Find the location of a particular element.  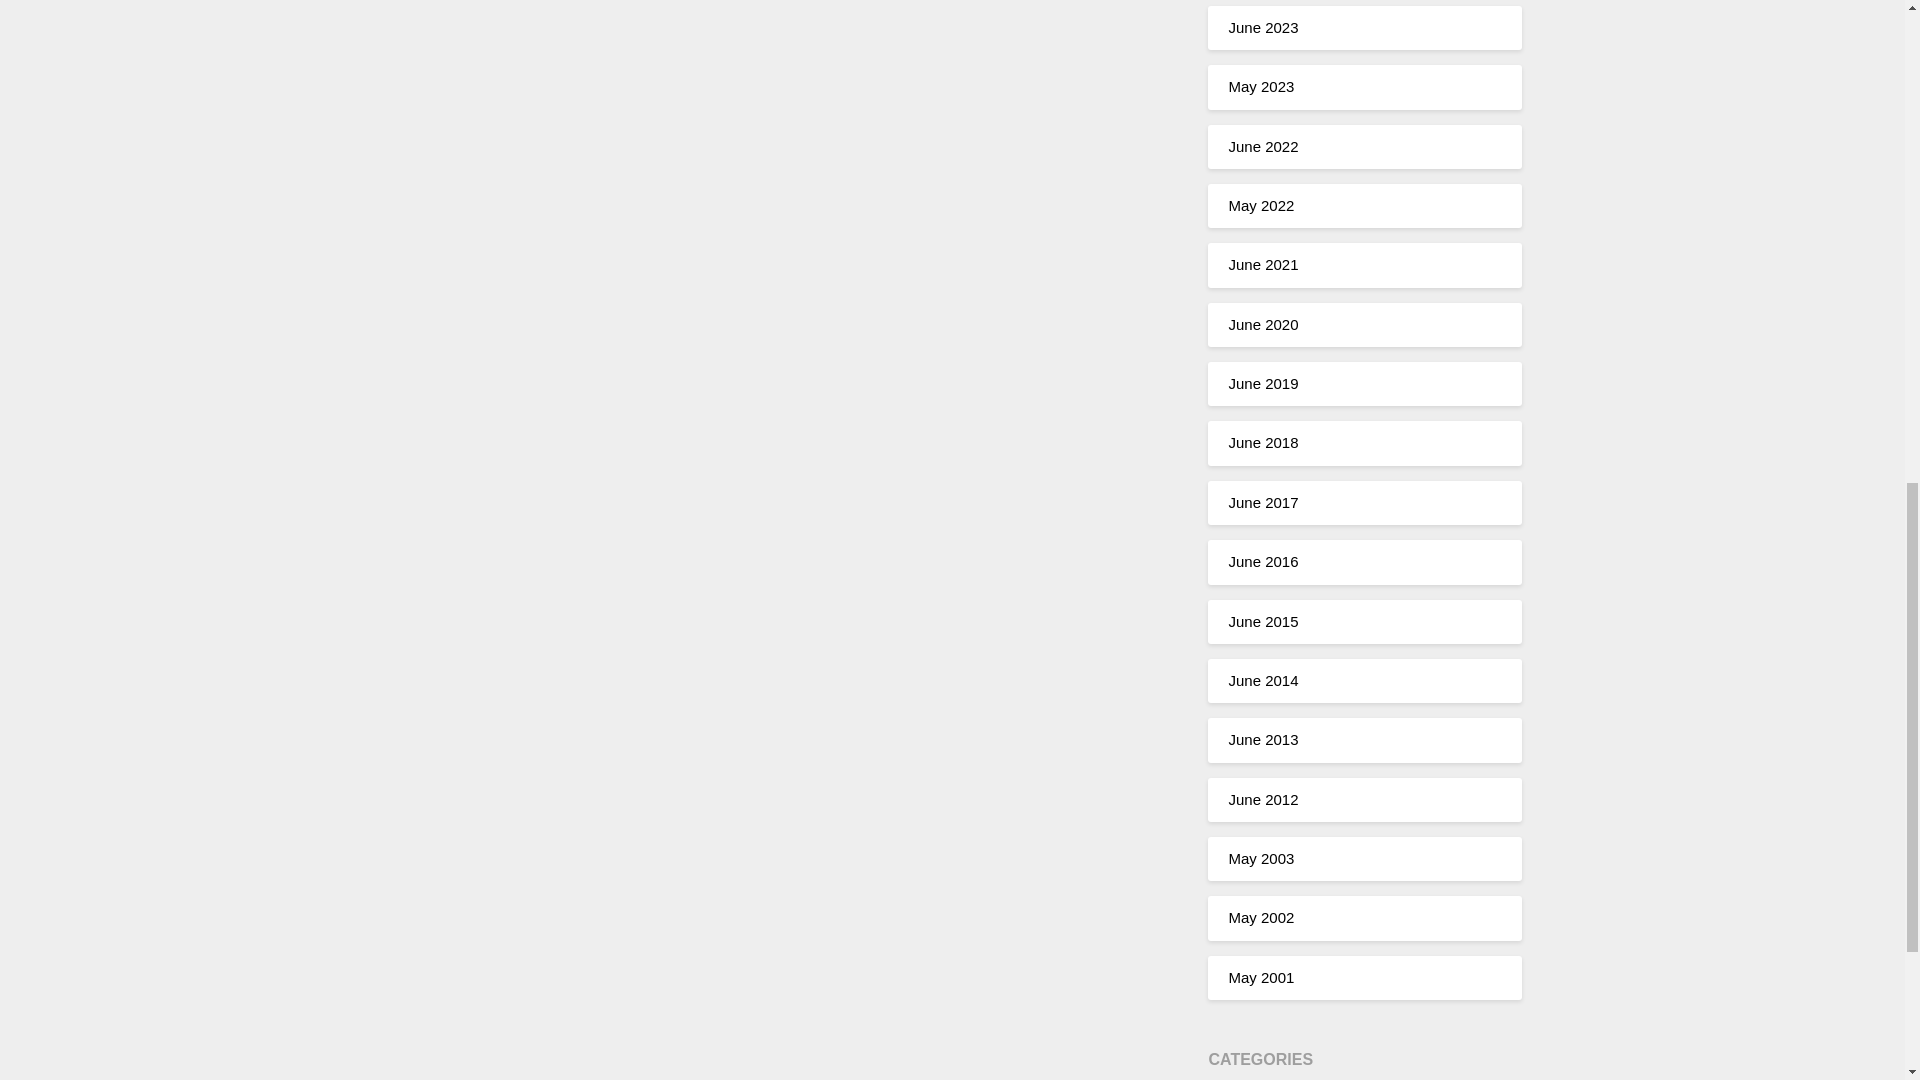

May 2003 is located at coordinates (1261, 858).